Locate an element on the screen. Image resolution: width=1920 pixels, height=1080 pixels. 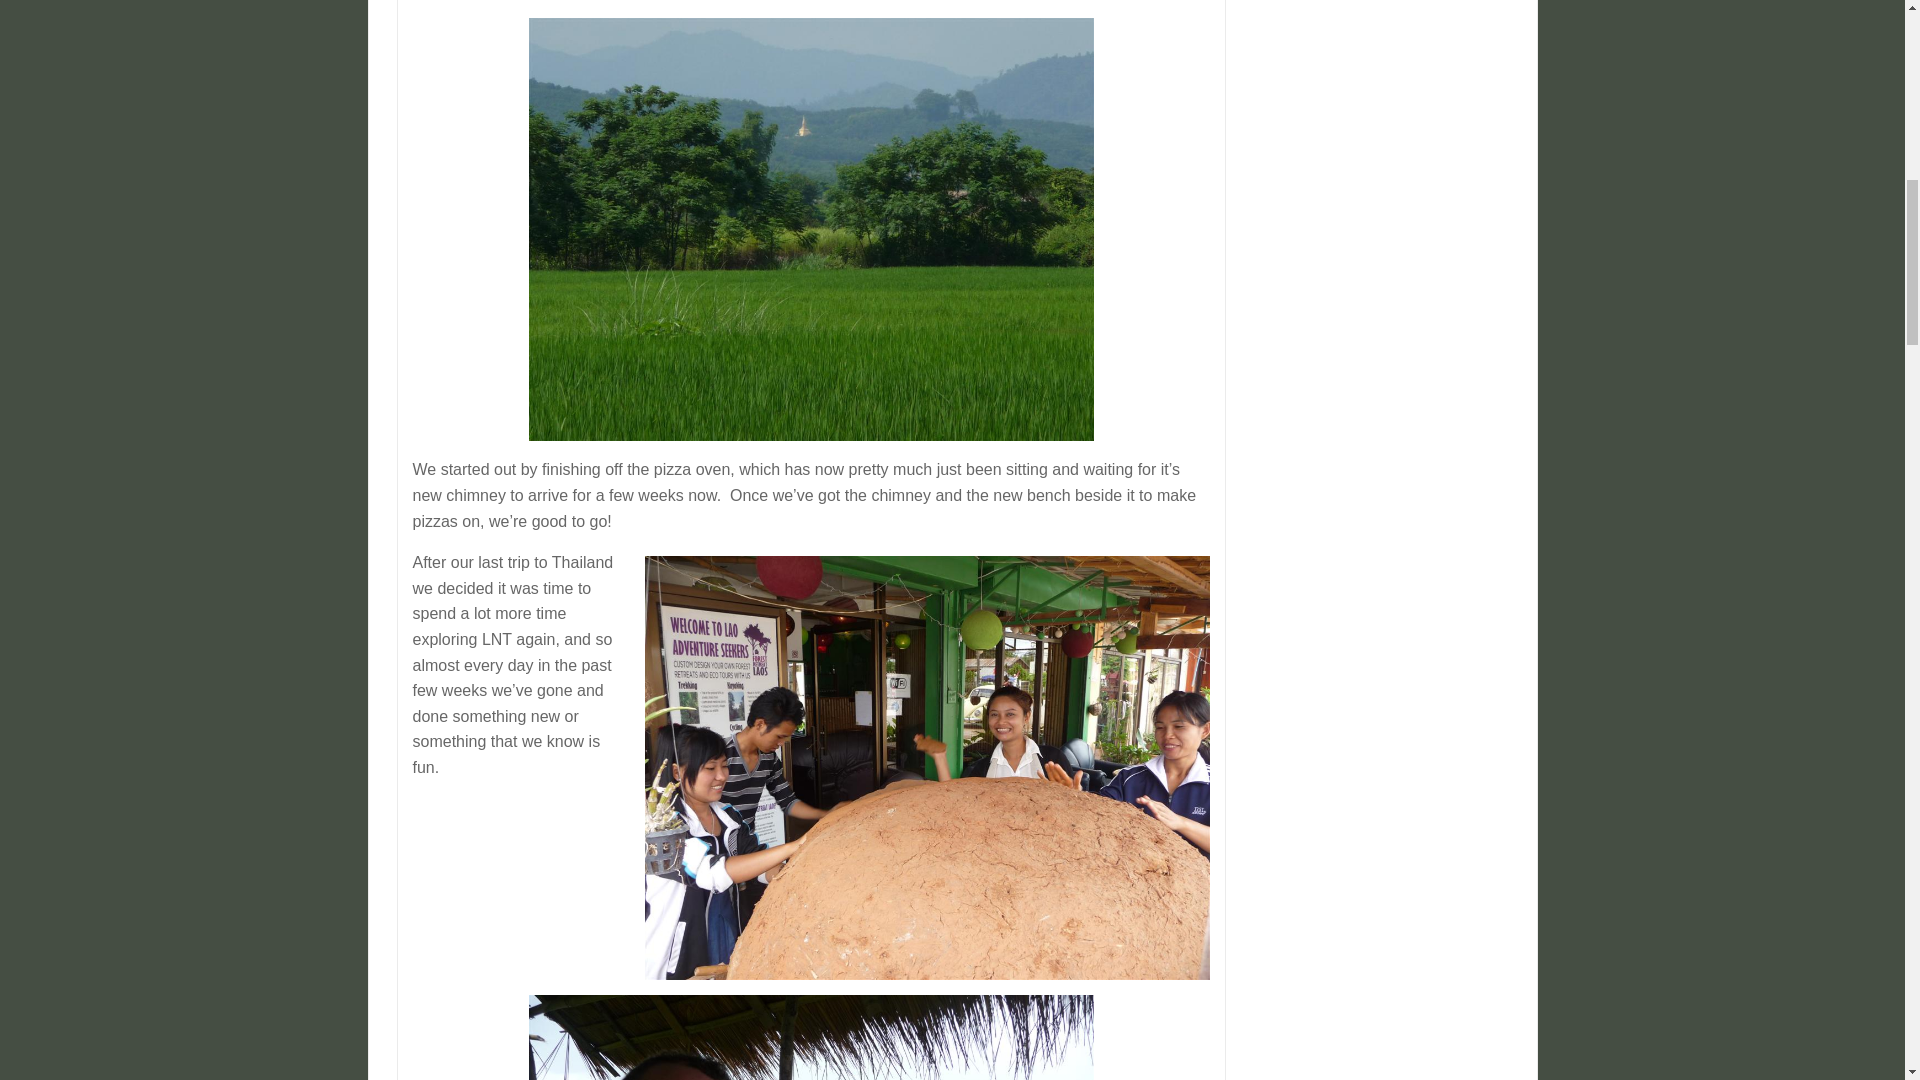
Dre hanging out in the rice is located at coordinates (812, 1037).